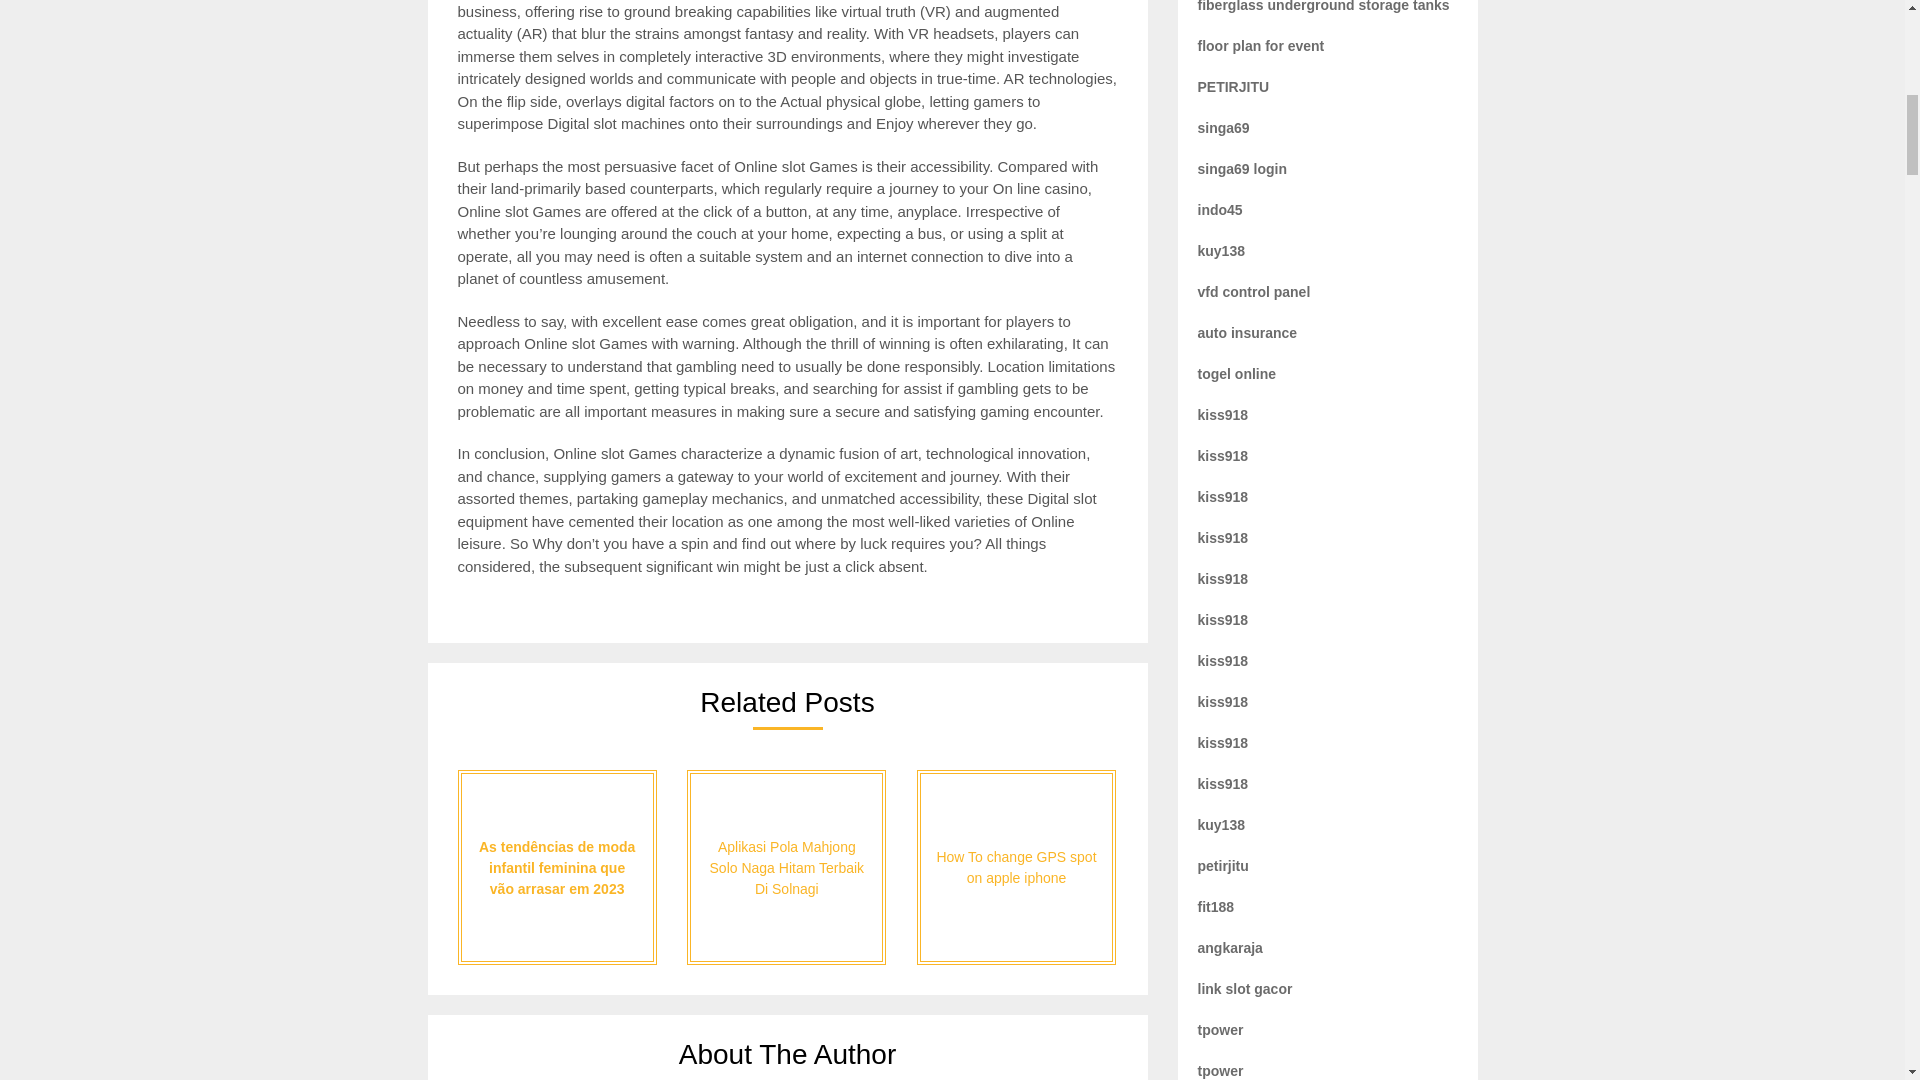  What do you see at coordinates (1261, 46) in the screenshot?
I see `floor plan for event` at bounding box center [1261, 46].